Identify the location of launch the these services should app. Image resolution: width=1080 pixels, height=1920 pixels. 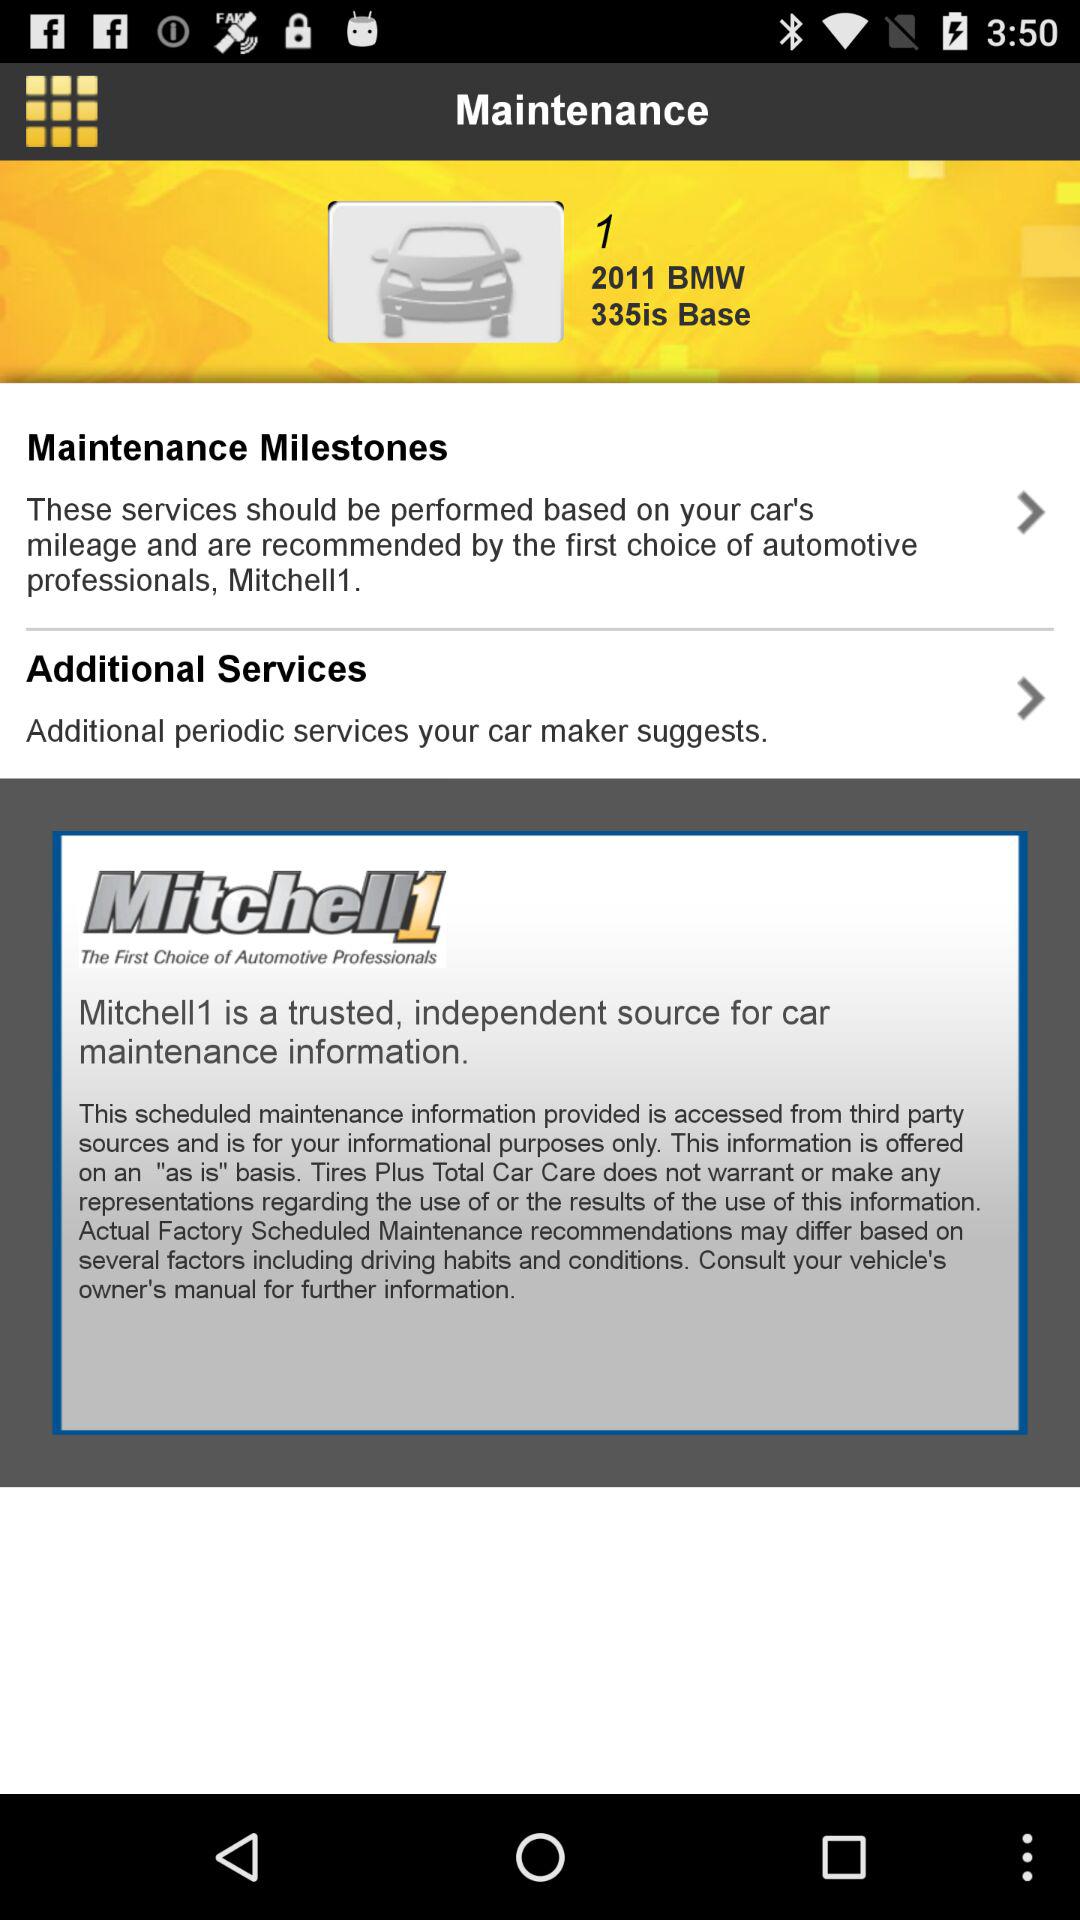
(504, 544).